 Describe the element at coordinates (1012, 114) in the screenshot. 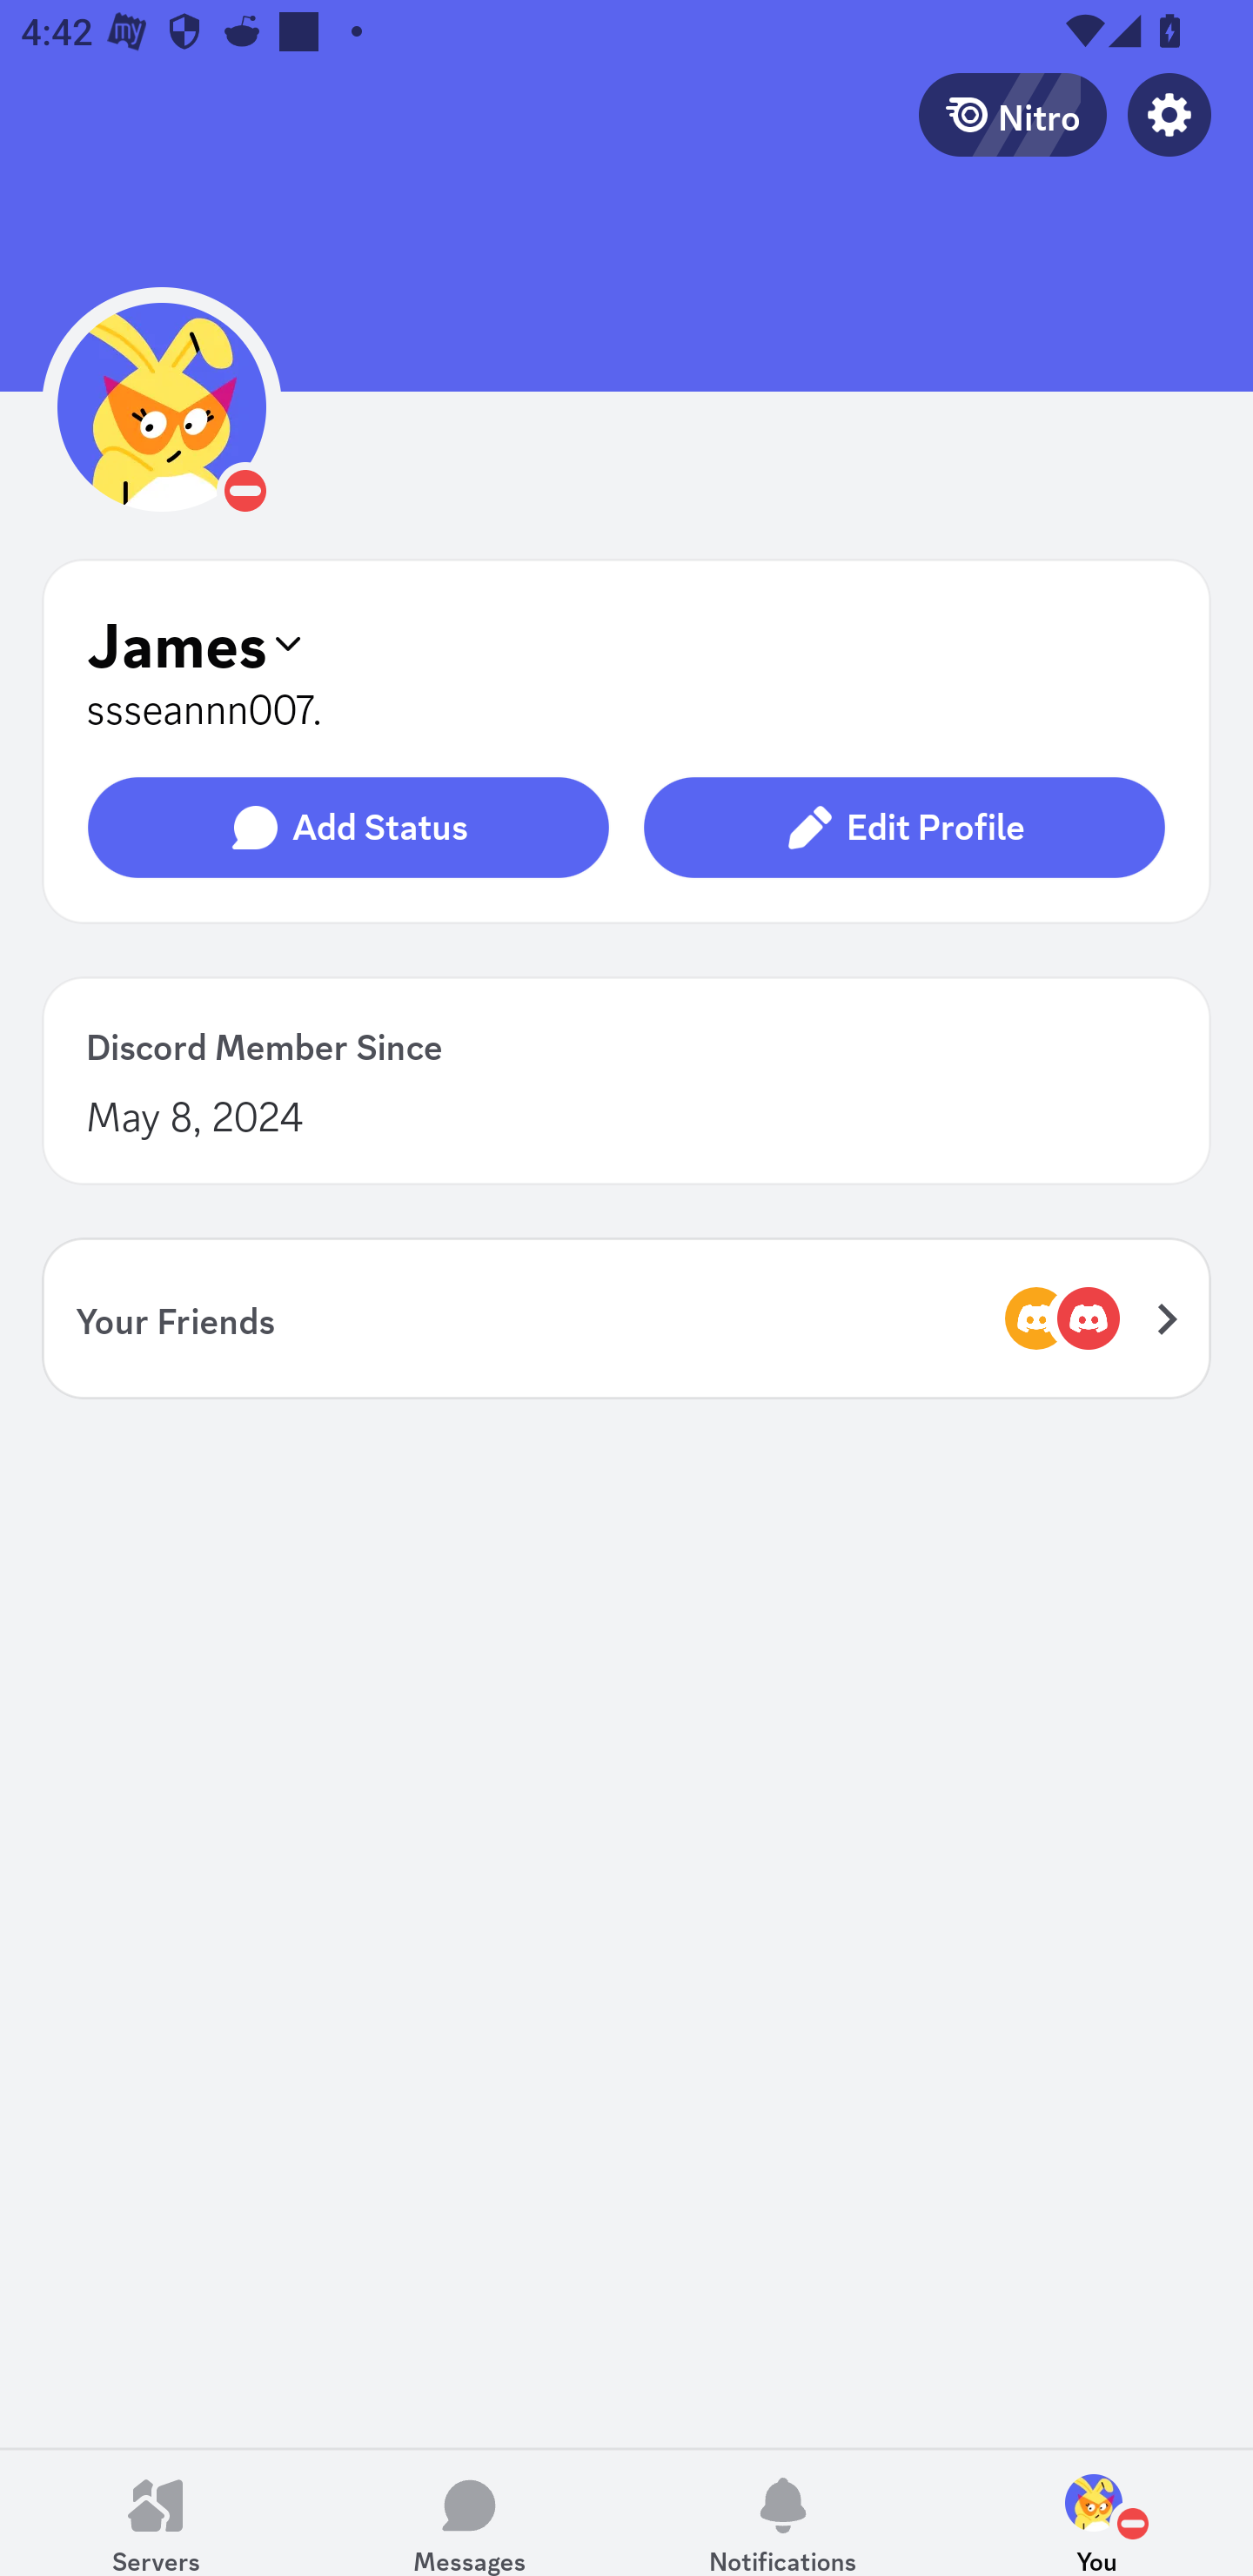

I see `Nitro` at that location.